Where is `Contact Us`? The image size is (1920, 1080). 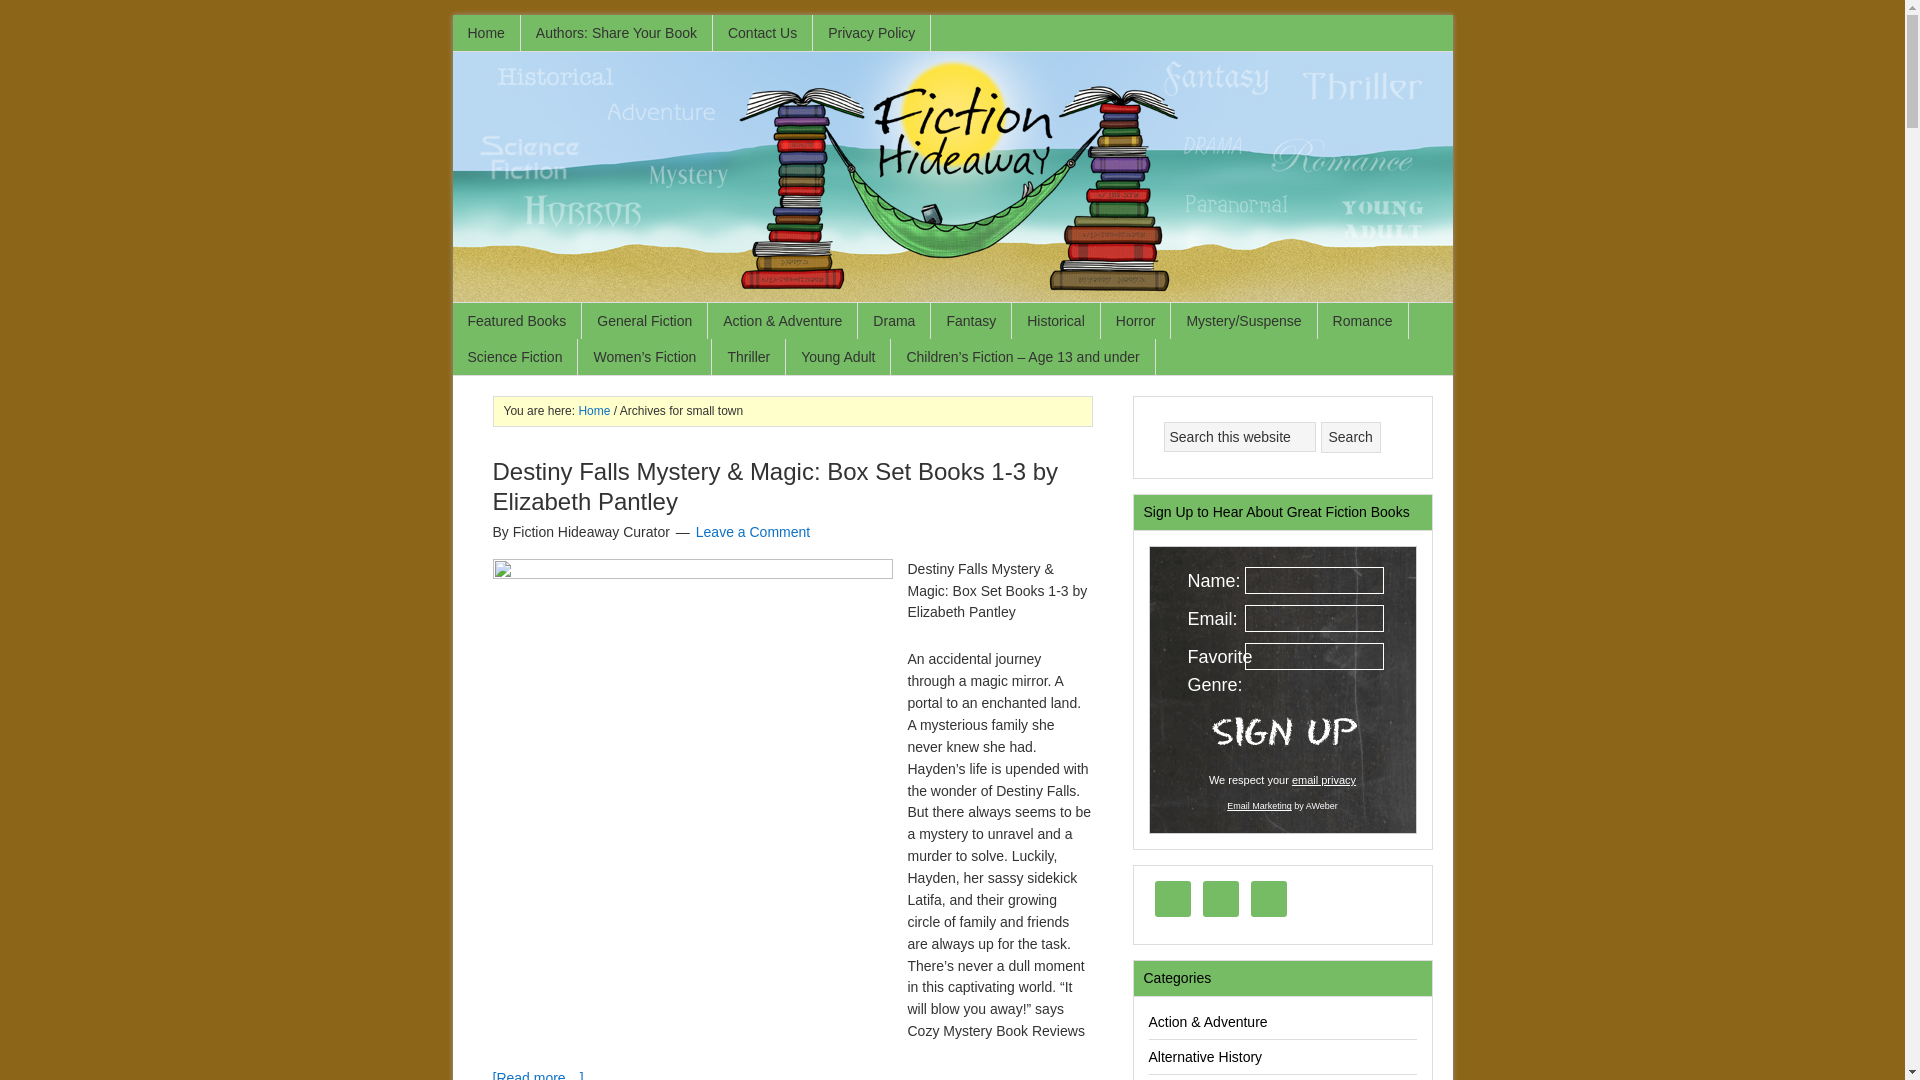
Contact Us is located at coordinates (762, 32).